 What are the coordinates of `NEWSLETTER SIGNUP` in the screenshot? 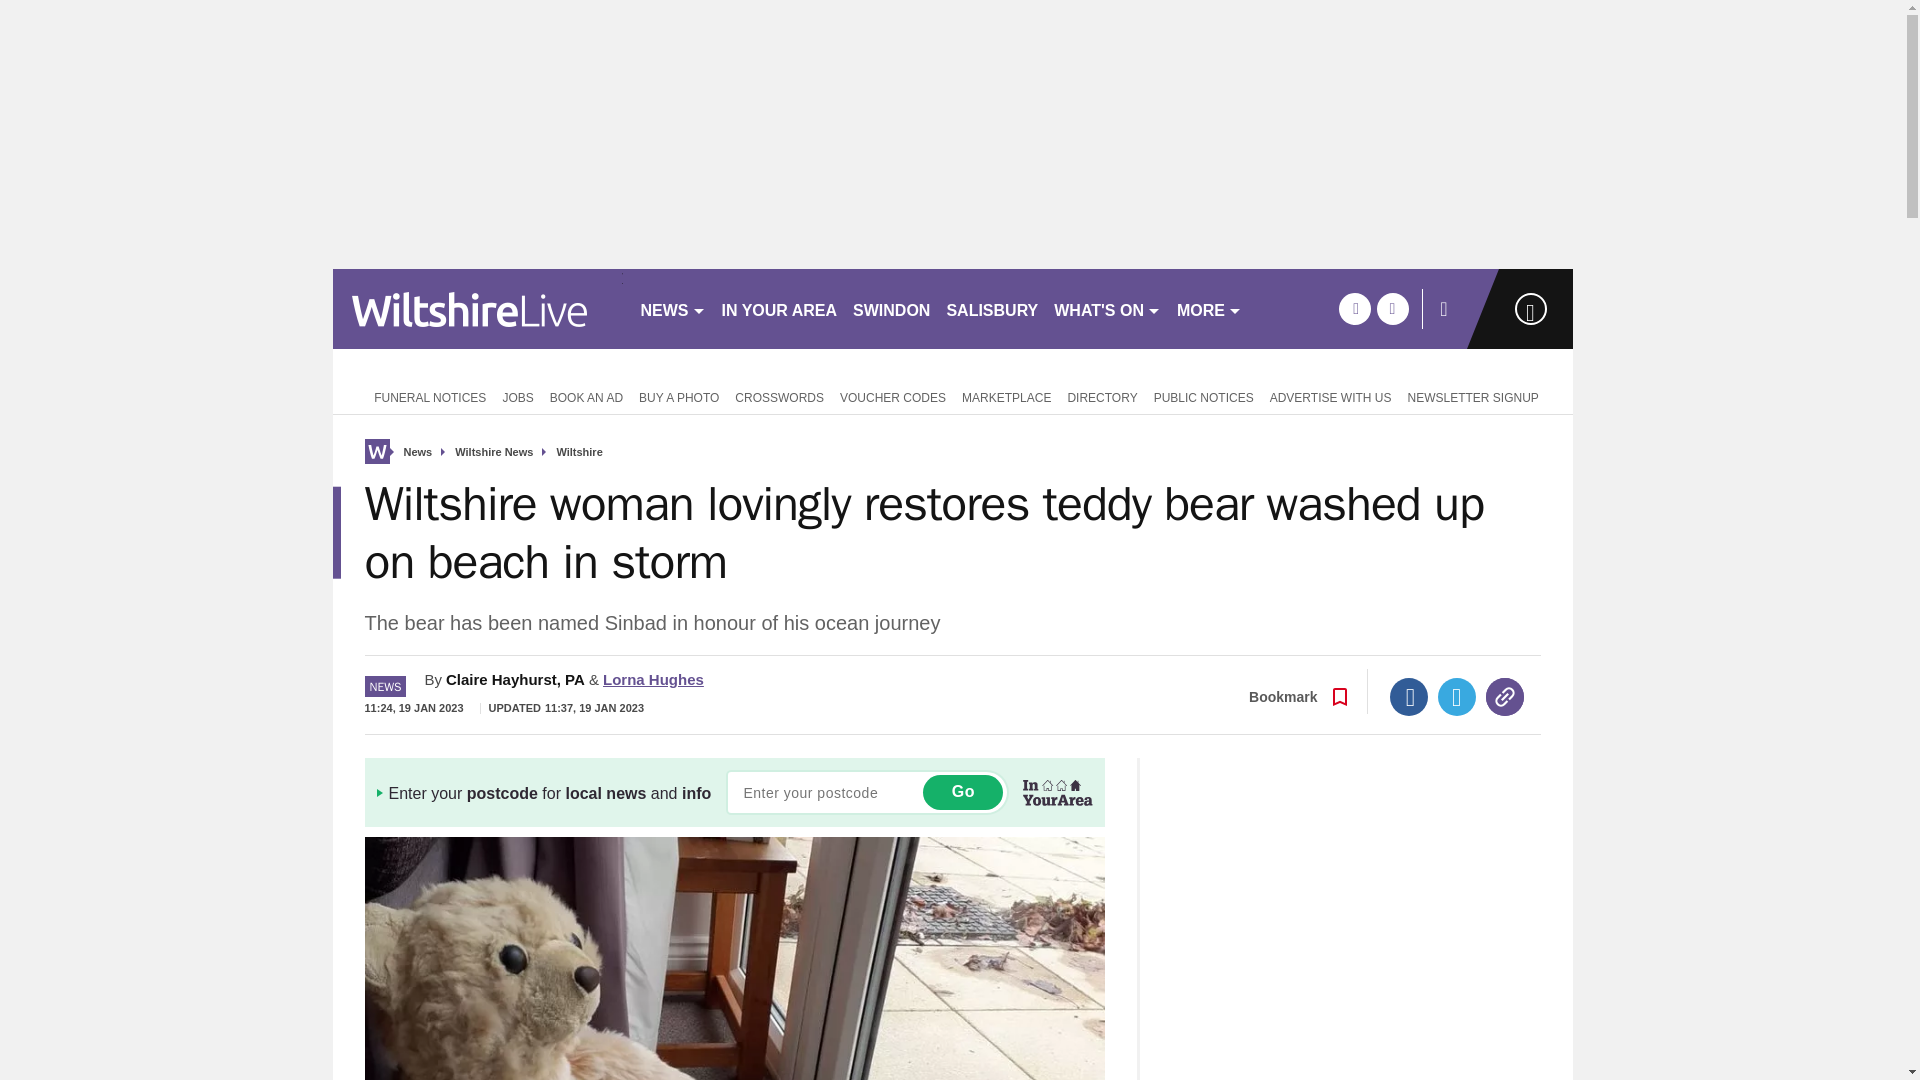 It's located at (1472, 396).